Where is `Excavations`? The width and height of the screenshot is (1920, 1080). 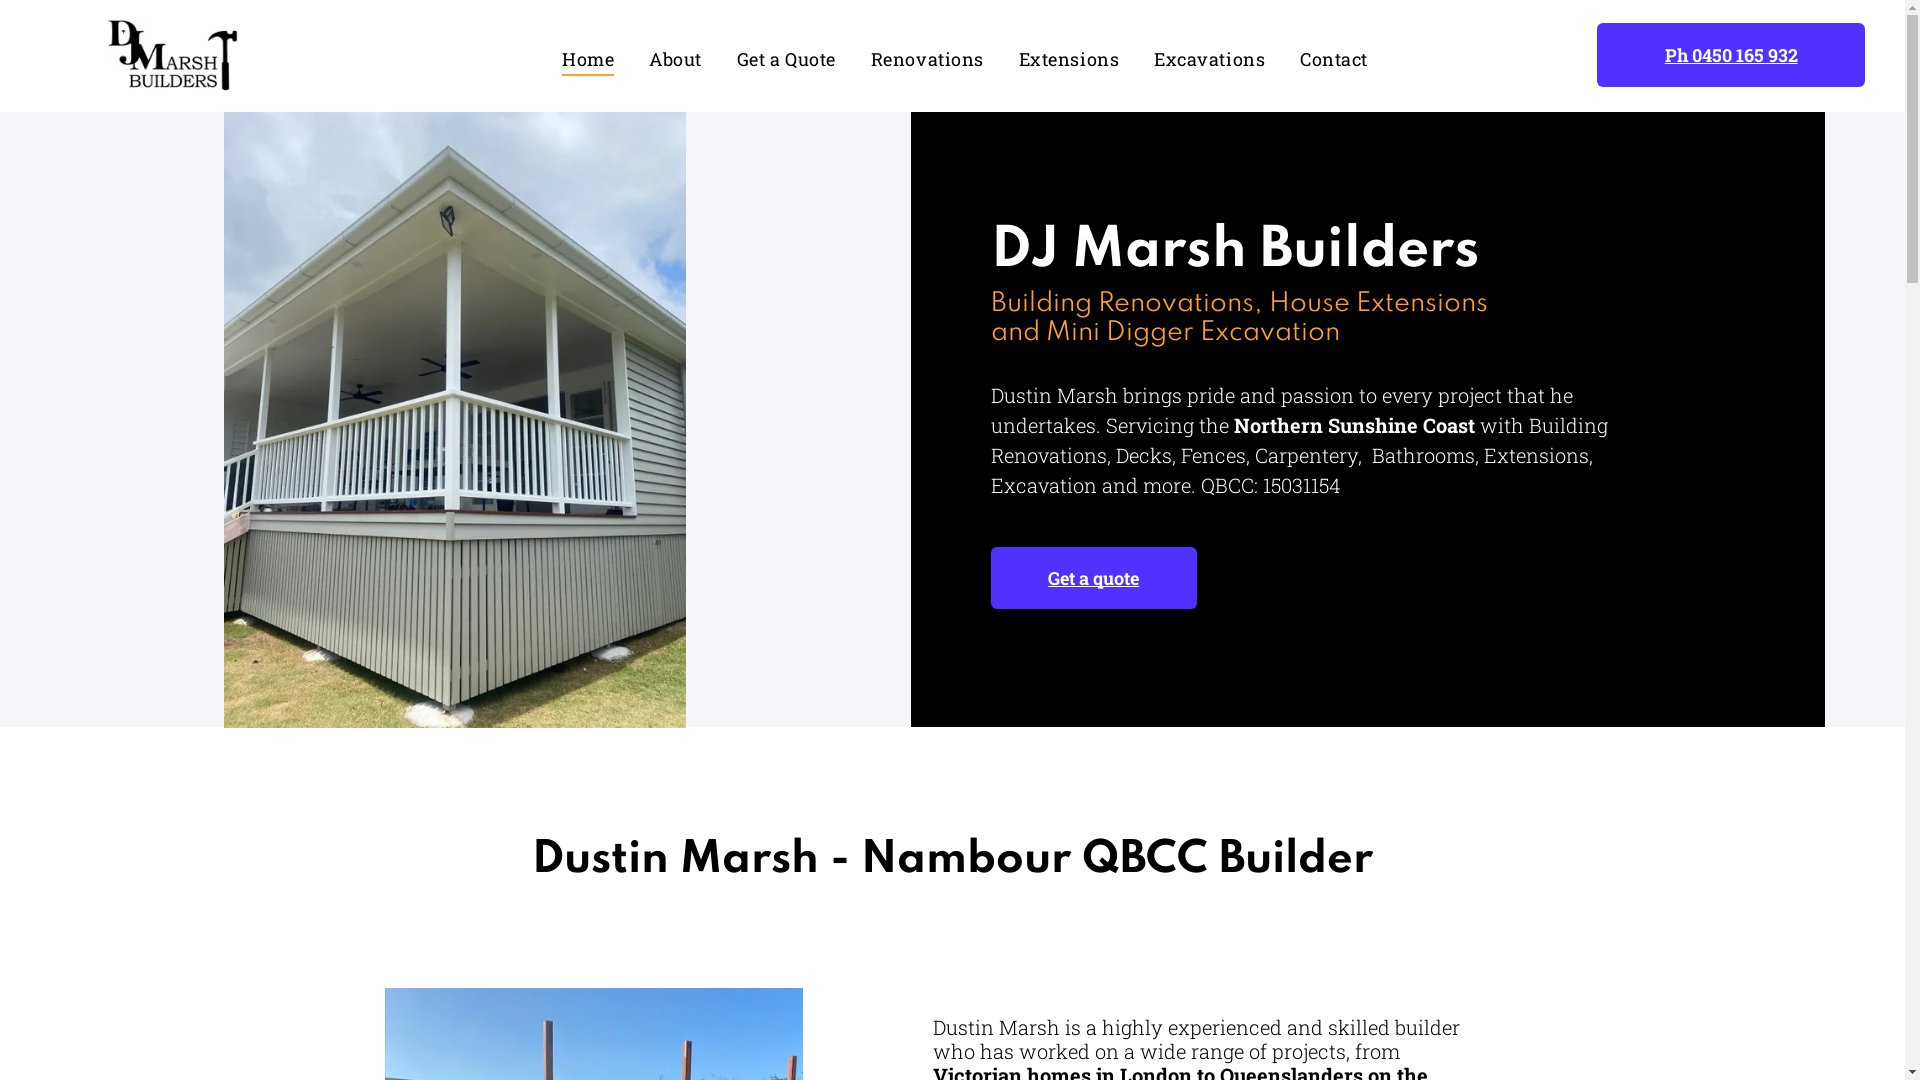
Excavations is located at coordinates (1227, 58).